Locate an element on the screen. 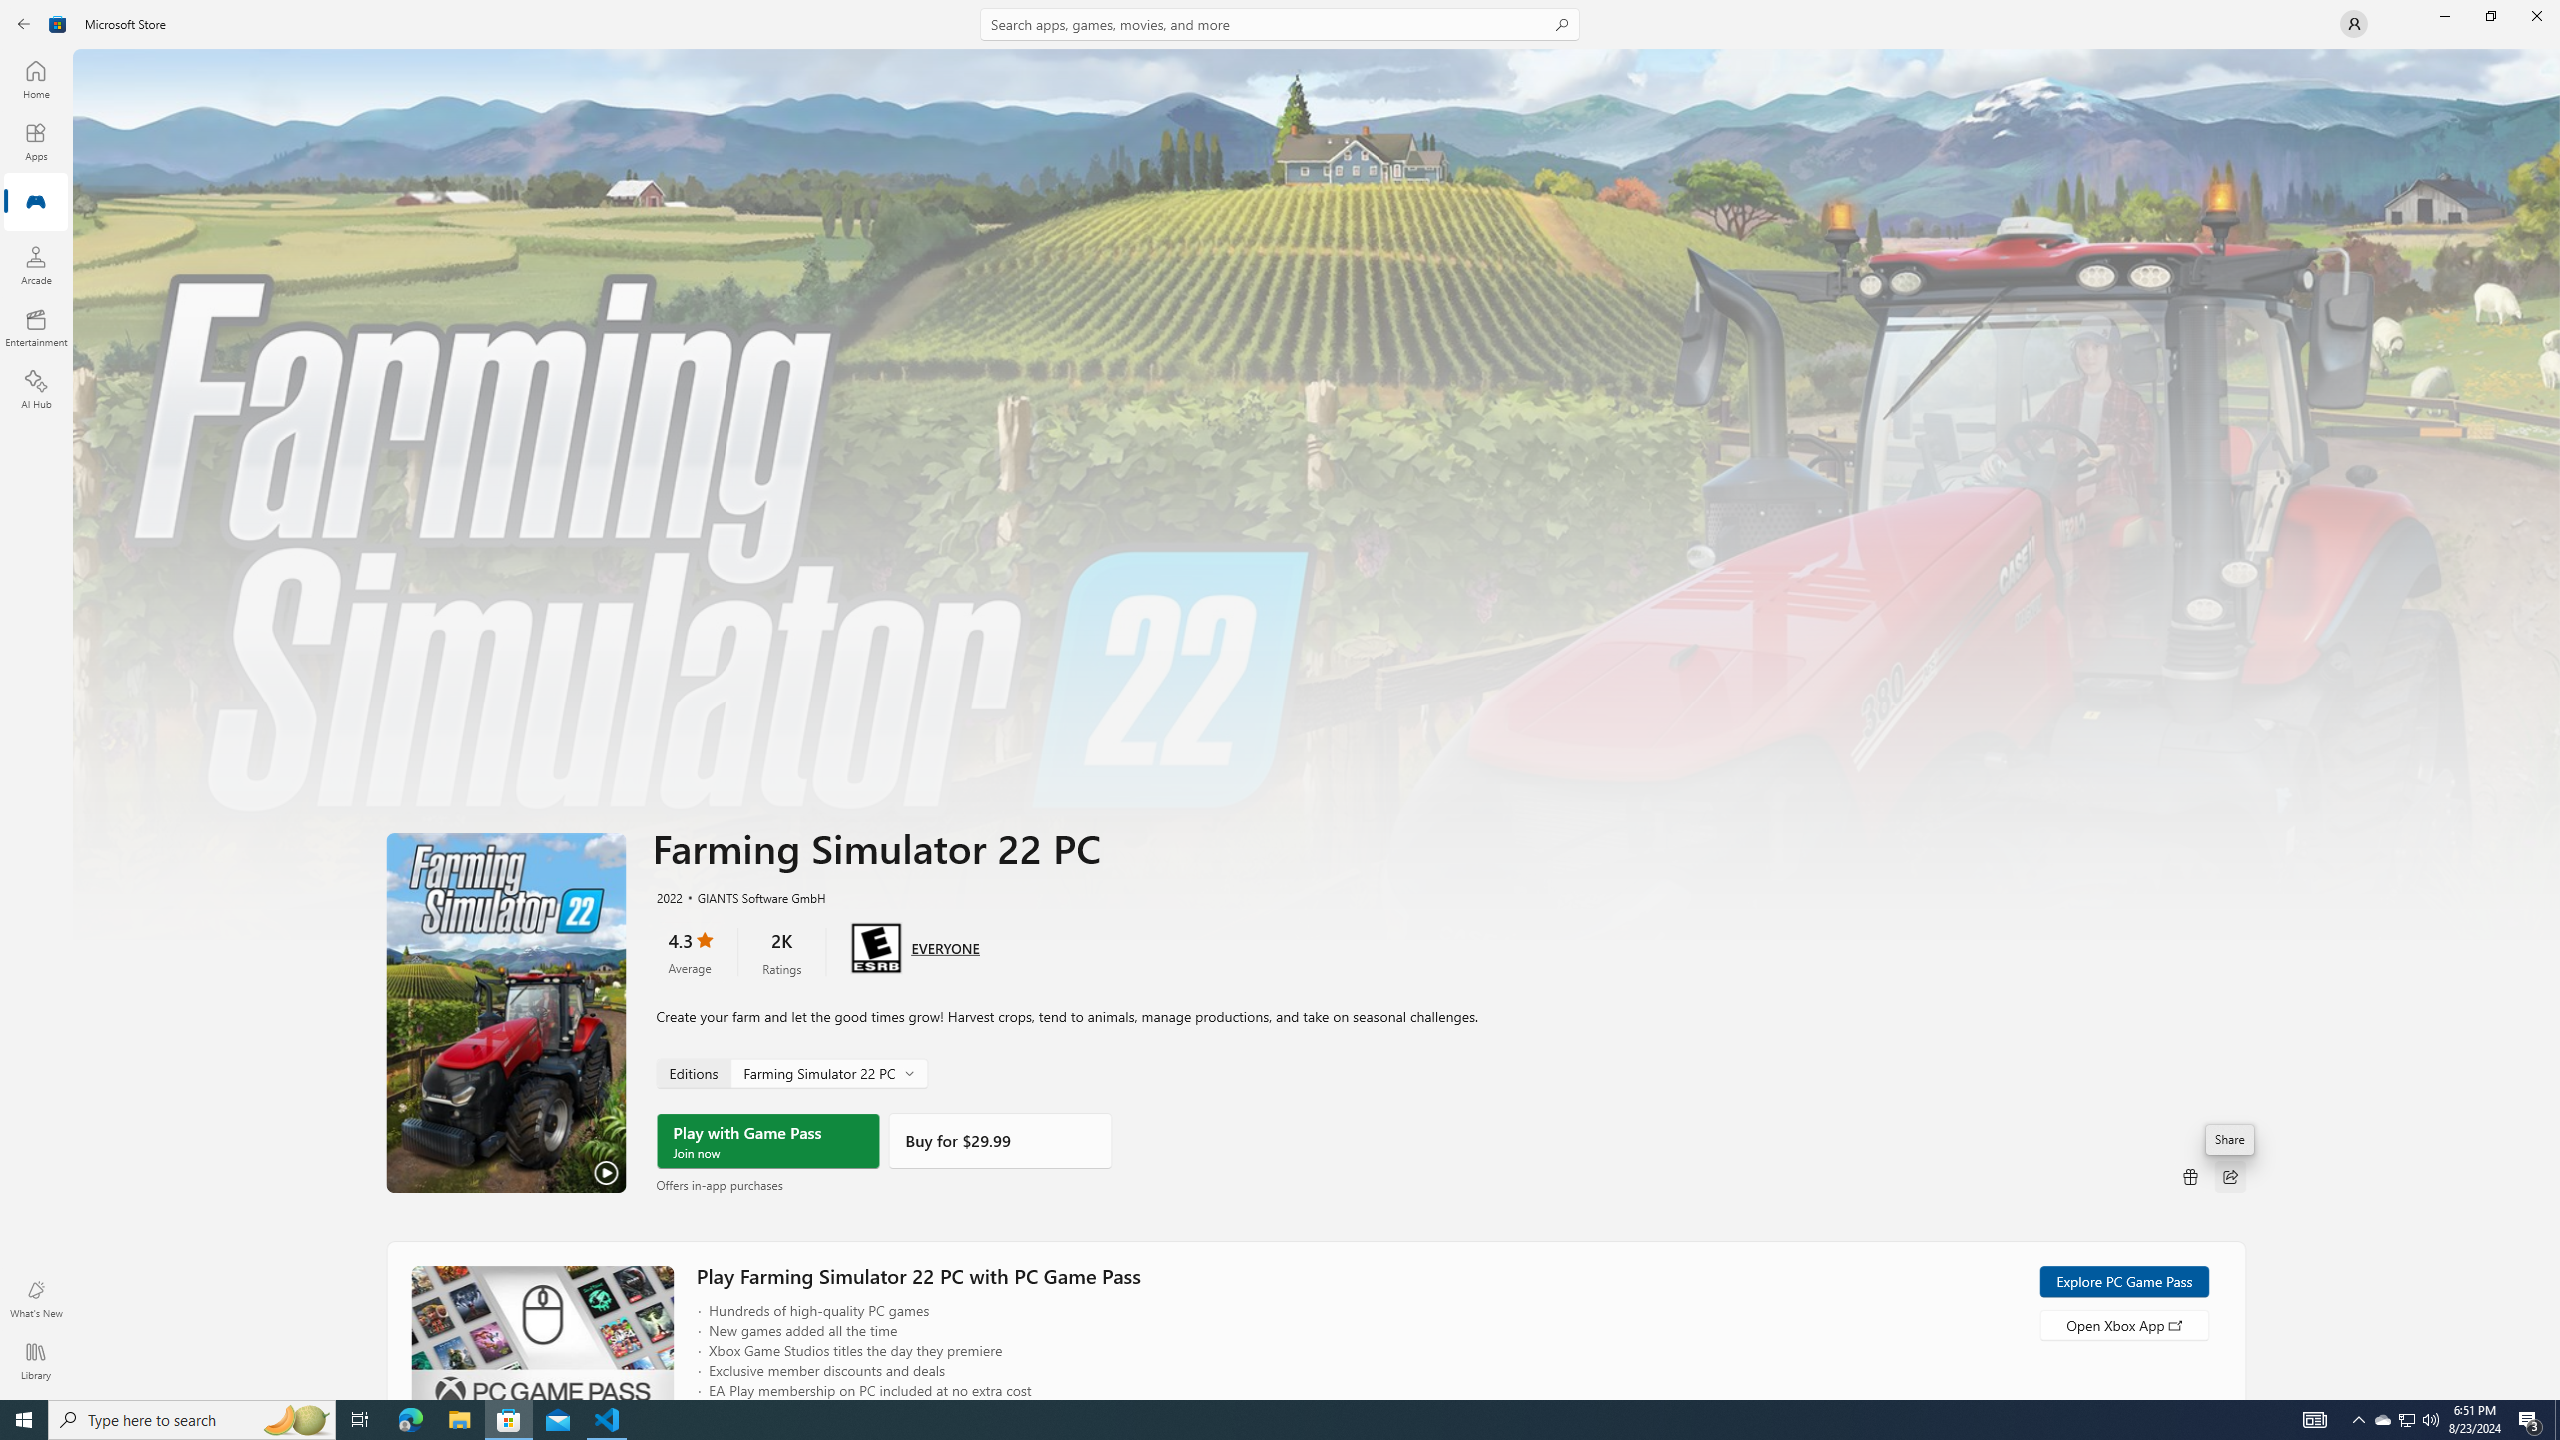 The height and width of the screenshot is (1440, 2560). Share is located at coordinates (2230, 1176).